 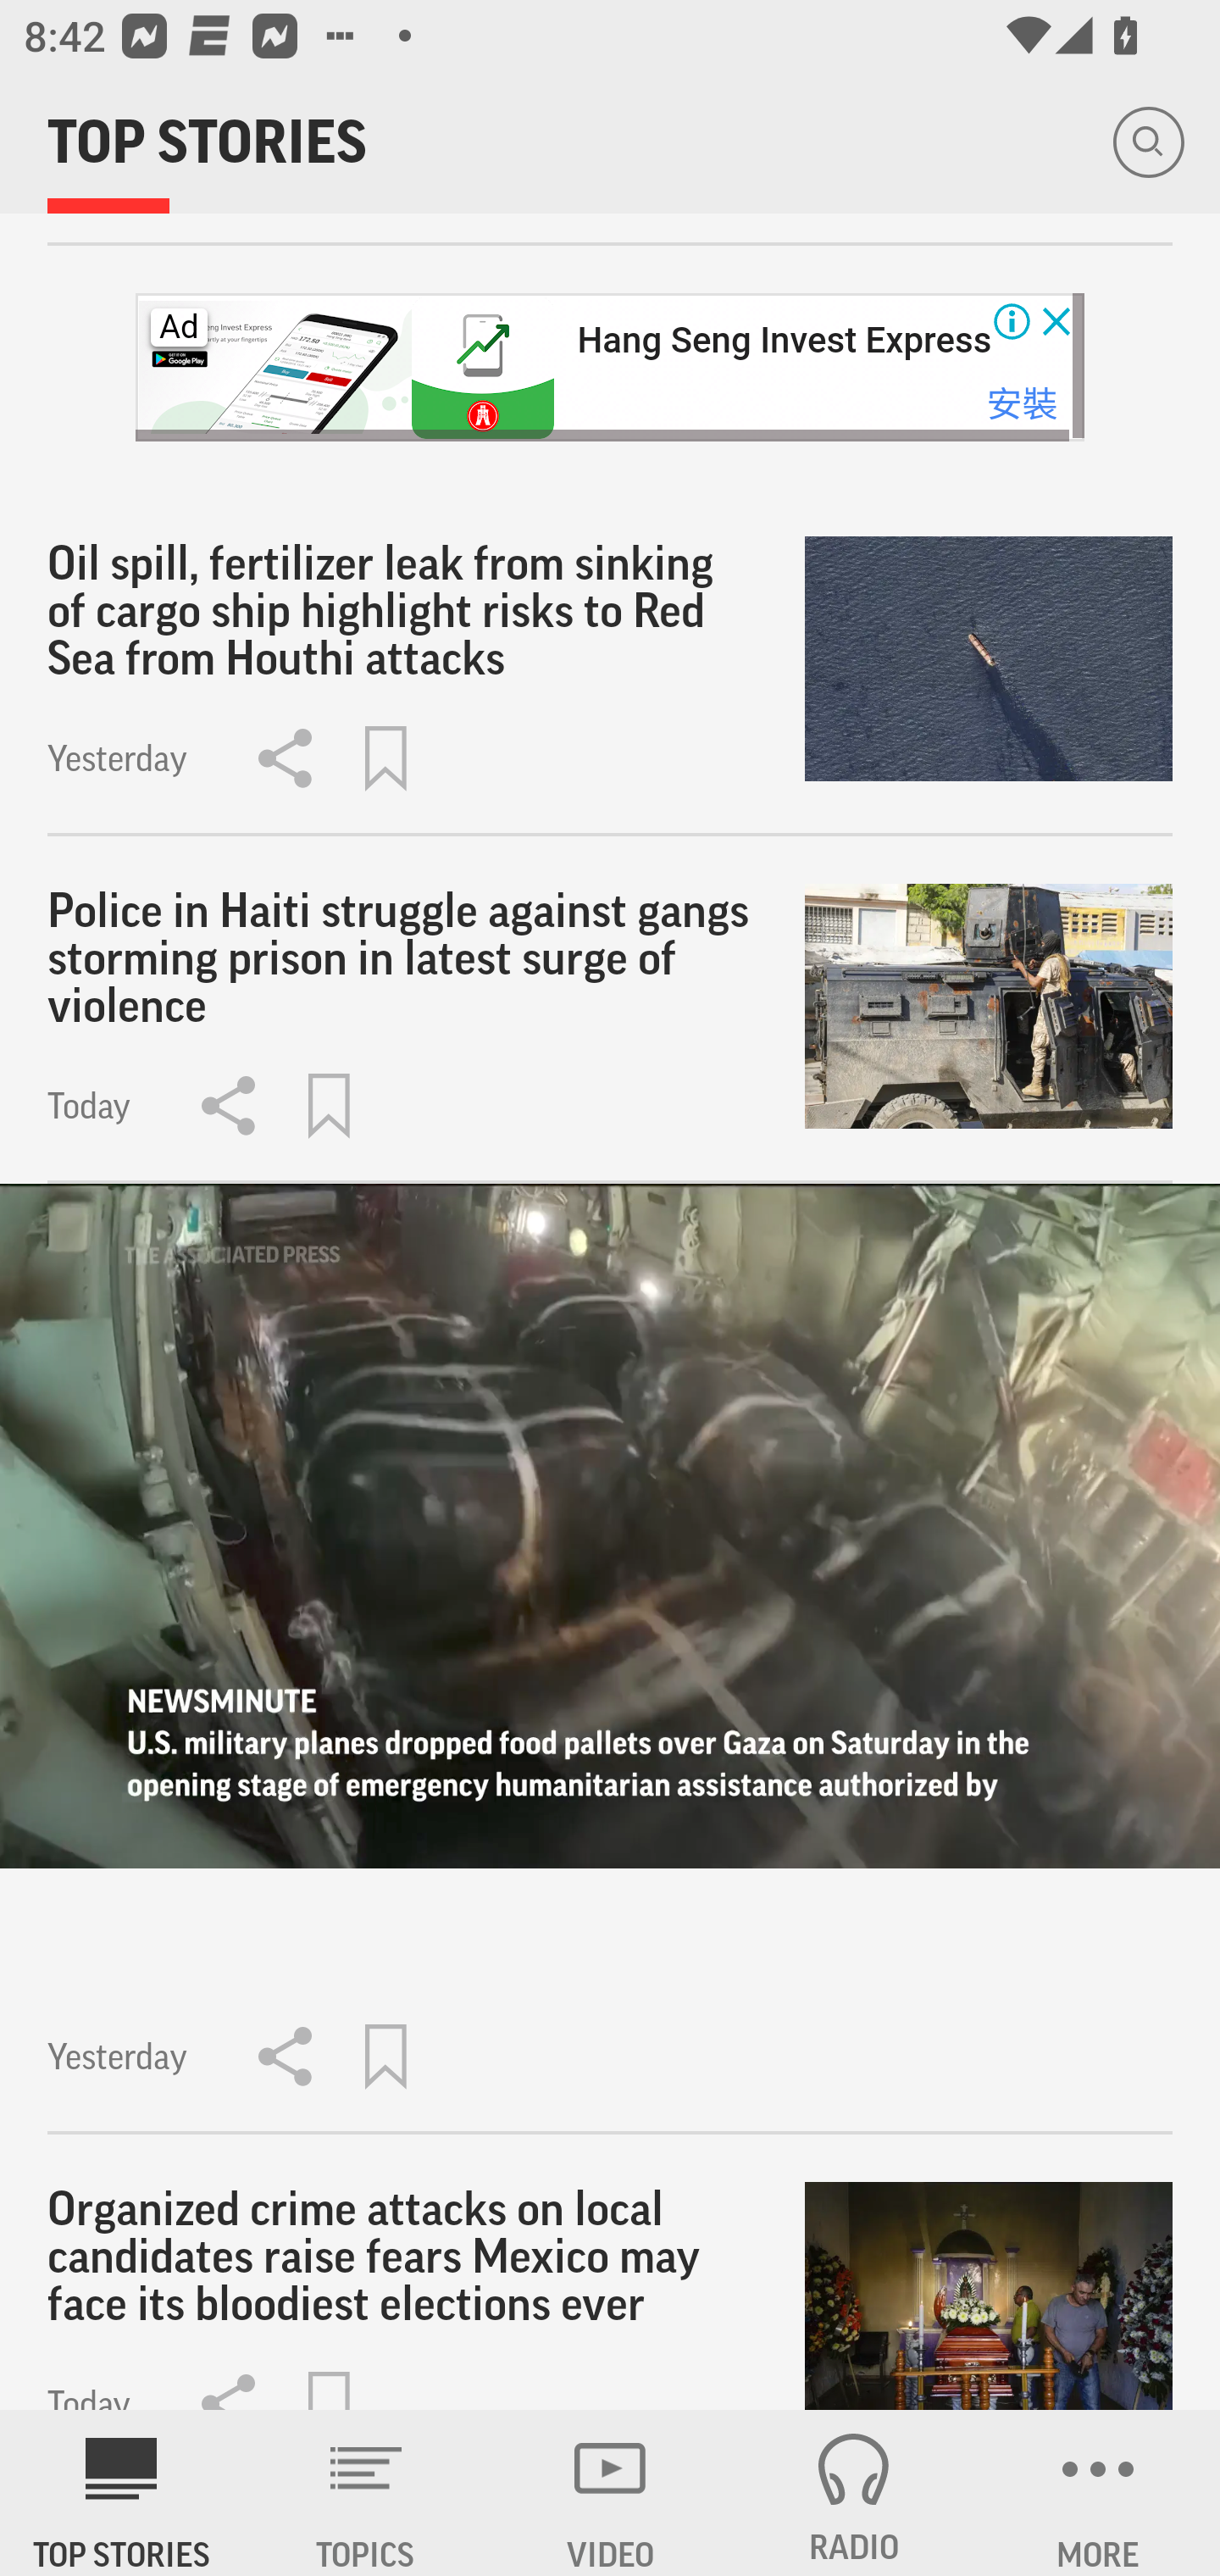 What do you see at coordinates (610, 2493) in the screenshot?
I see `VIDEO` at bounding box center [610, 2493].